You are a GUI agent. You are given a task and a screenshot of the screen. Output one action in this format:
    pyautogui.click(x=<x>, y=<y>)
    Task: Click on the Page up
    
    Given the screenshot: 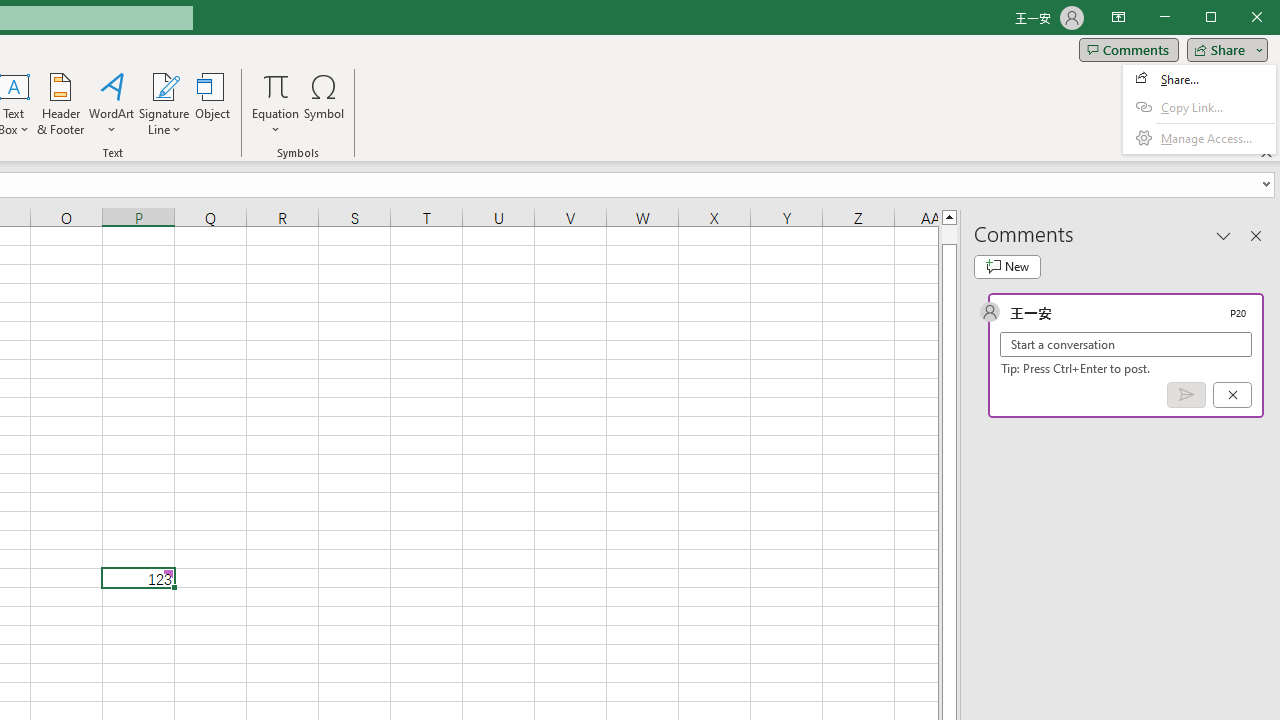 What is the action you would take?
    pyautogui.click(x=948, y=234)
    